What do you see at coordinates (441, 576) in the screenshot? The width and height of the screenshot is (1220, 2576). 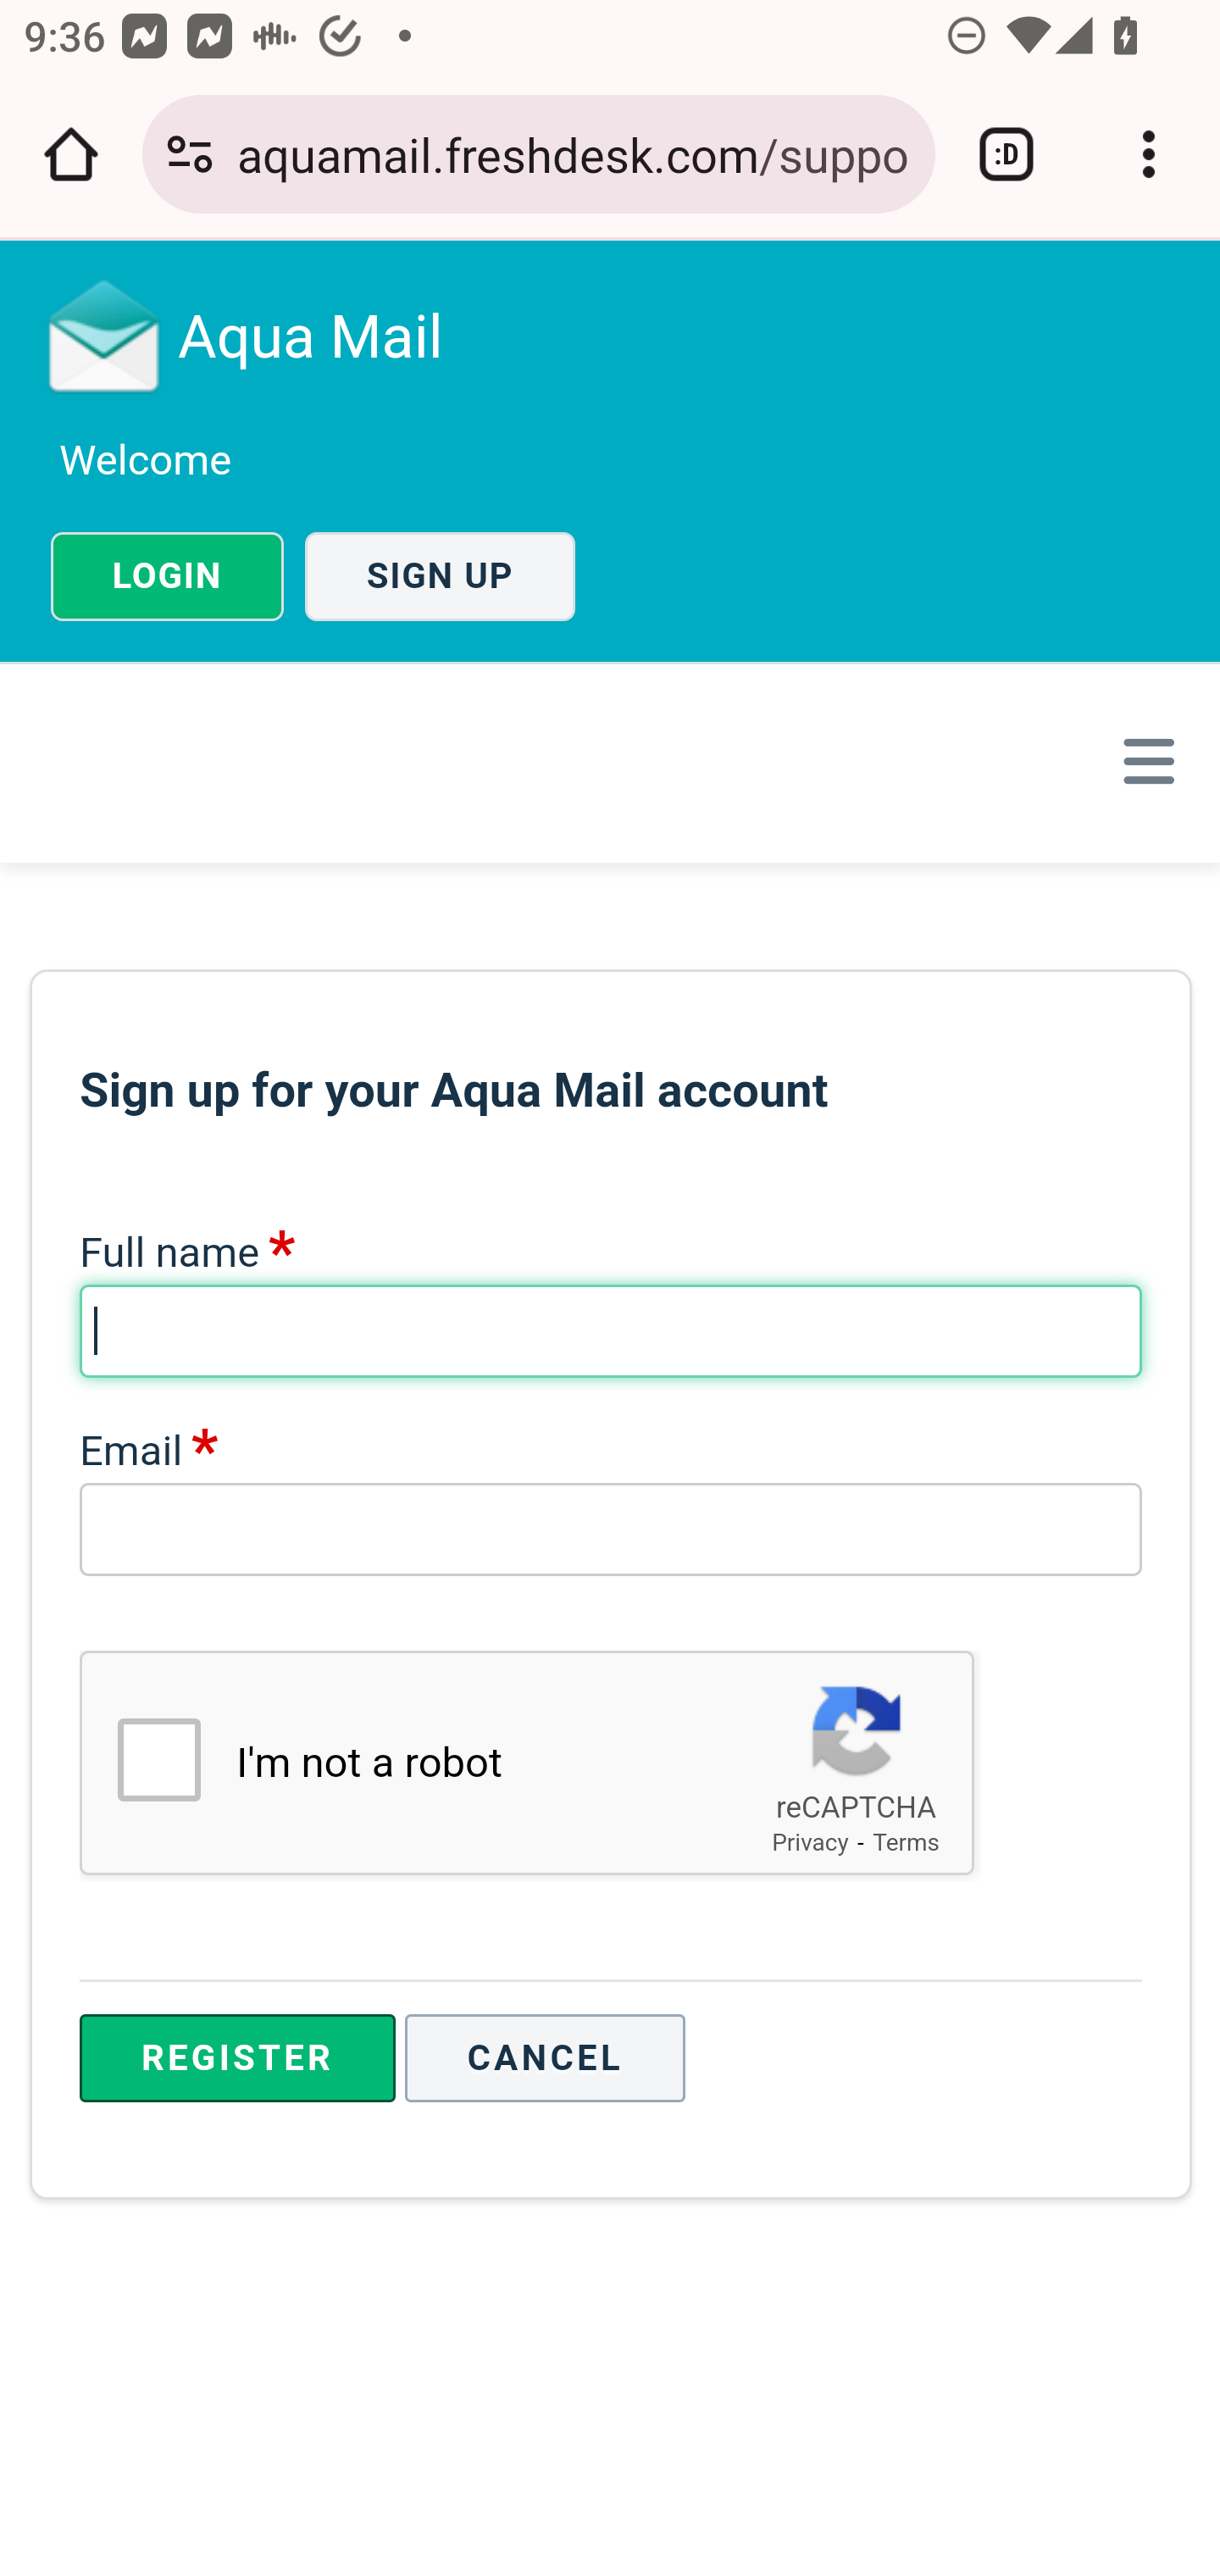 I see `SIGN UP` at bounding box center [441, 576].